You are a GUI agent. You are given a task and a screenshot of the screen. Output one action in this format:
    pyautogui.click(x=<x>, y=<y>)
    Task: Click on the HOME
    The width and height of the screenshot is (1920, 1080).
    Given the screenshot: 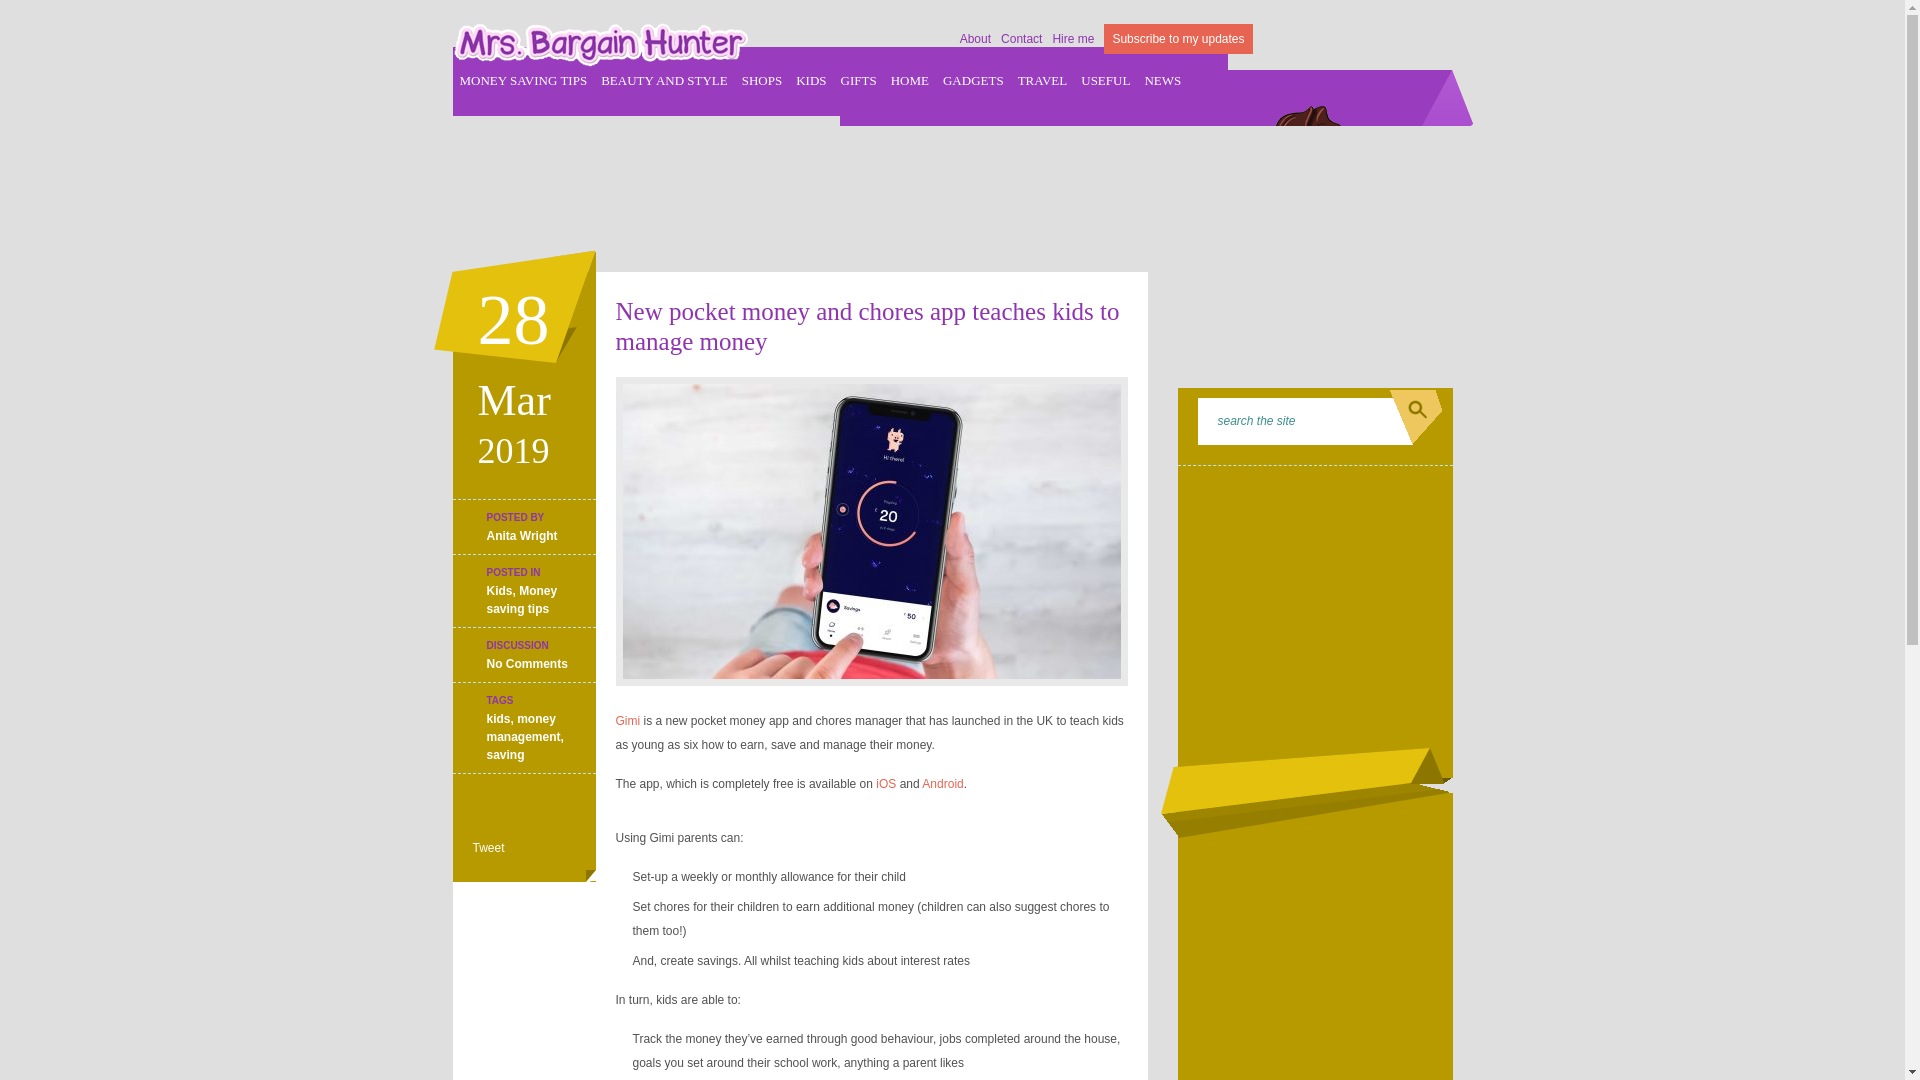 What is the action you would take?
    pyautogui.click(x=910, y=80)
    